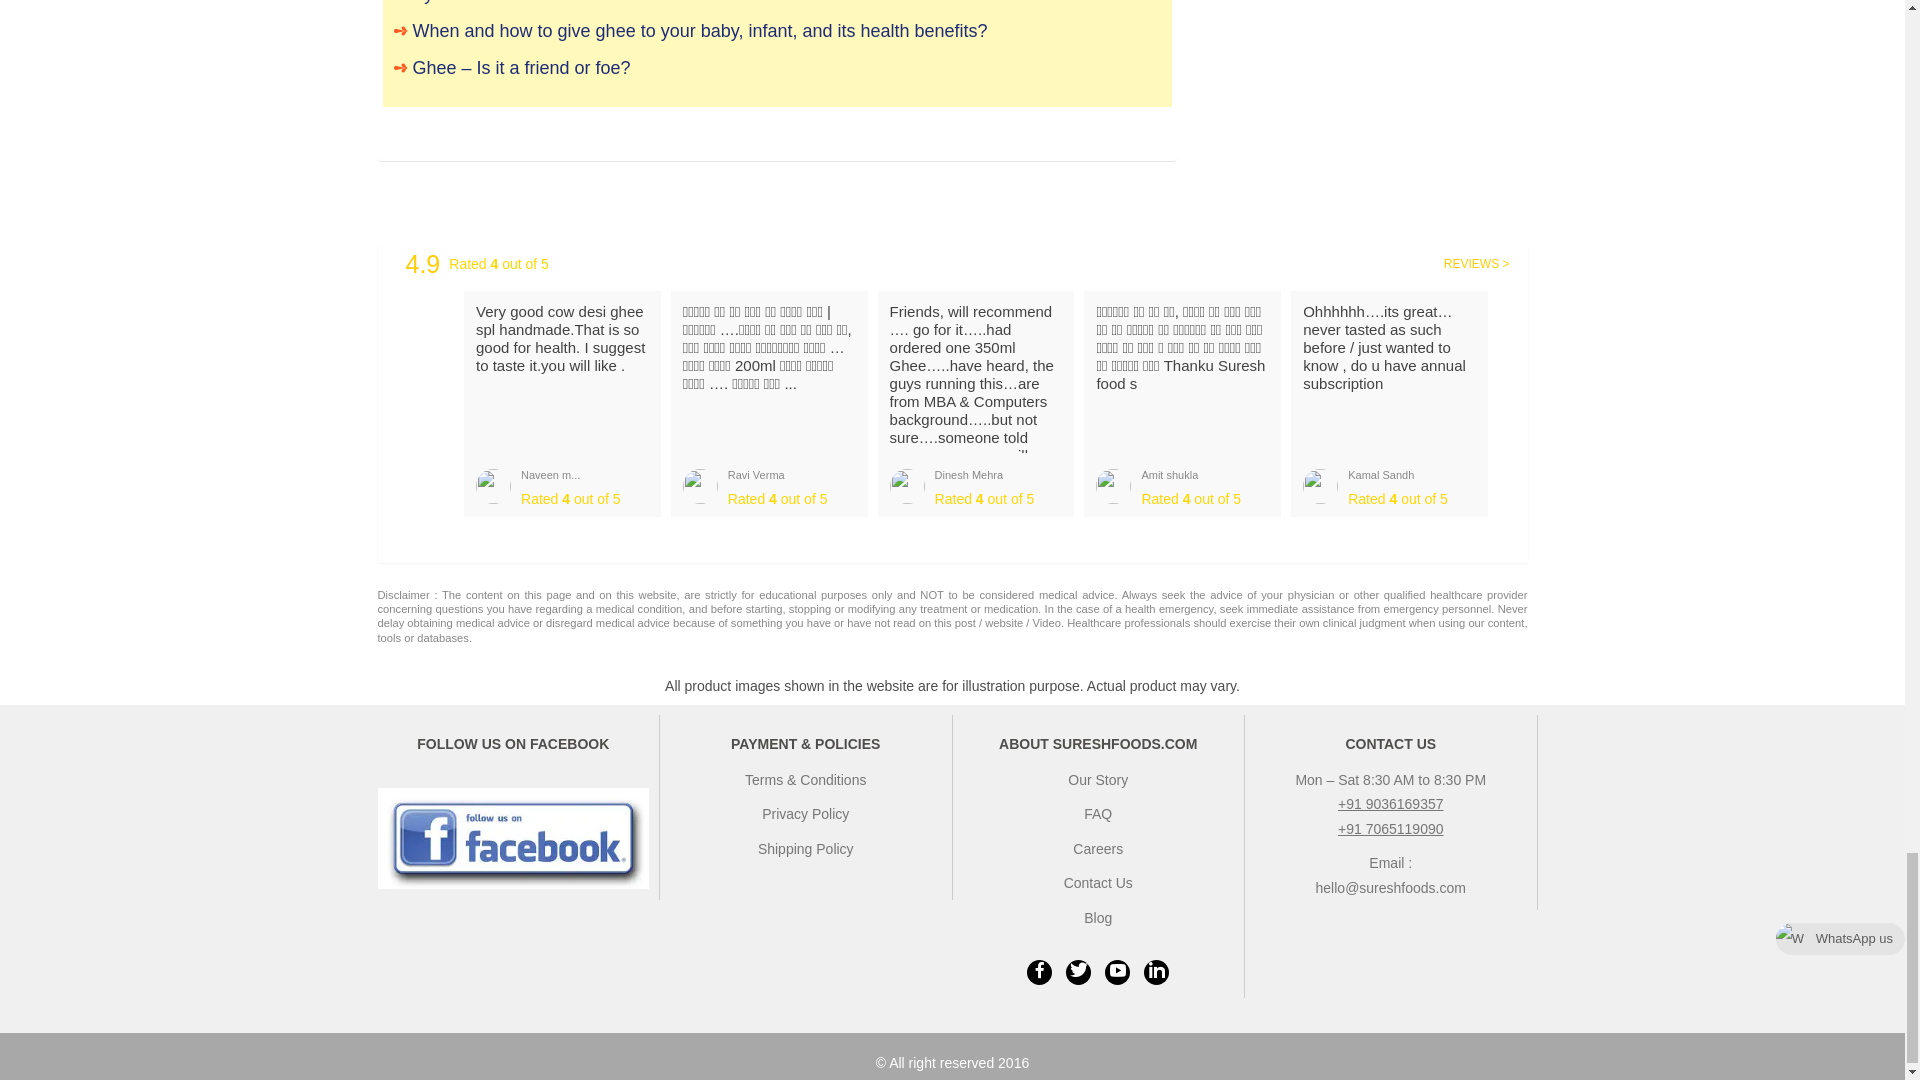 This screenshot has height=1080, width=1920. What do you see at coordinates (806, 849) in the screenshot?
I see `Shipping Policy` at bounding box center [806, 849].